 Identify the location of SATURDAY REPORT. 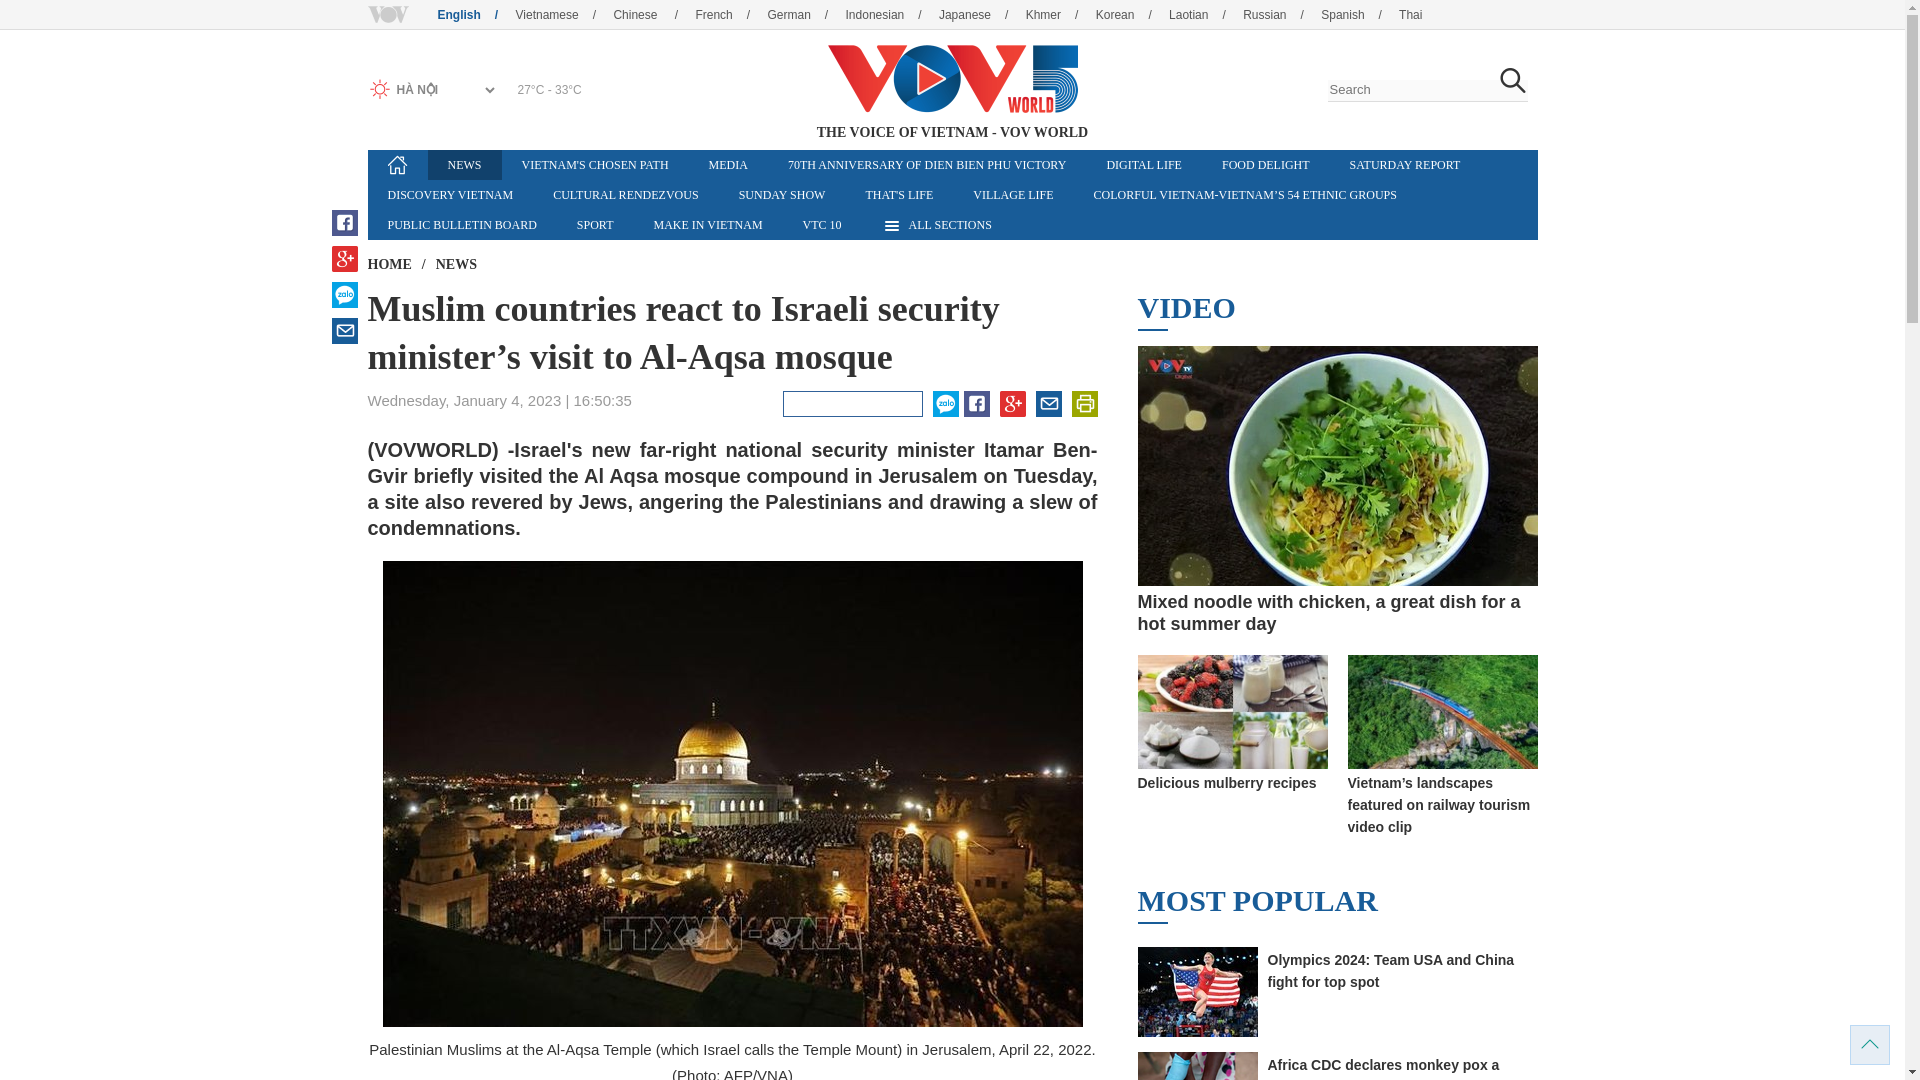
(1405, 165).